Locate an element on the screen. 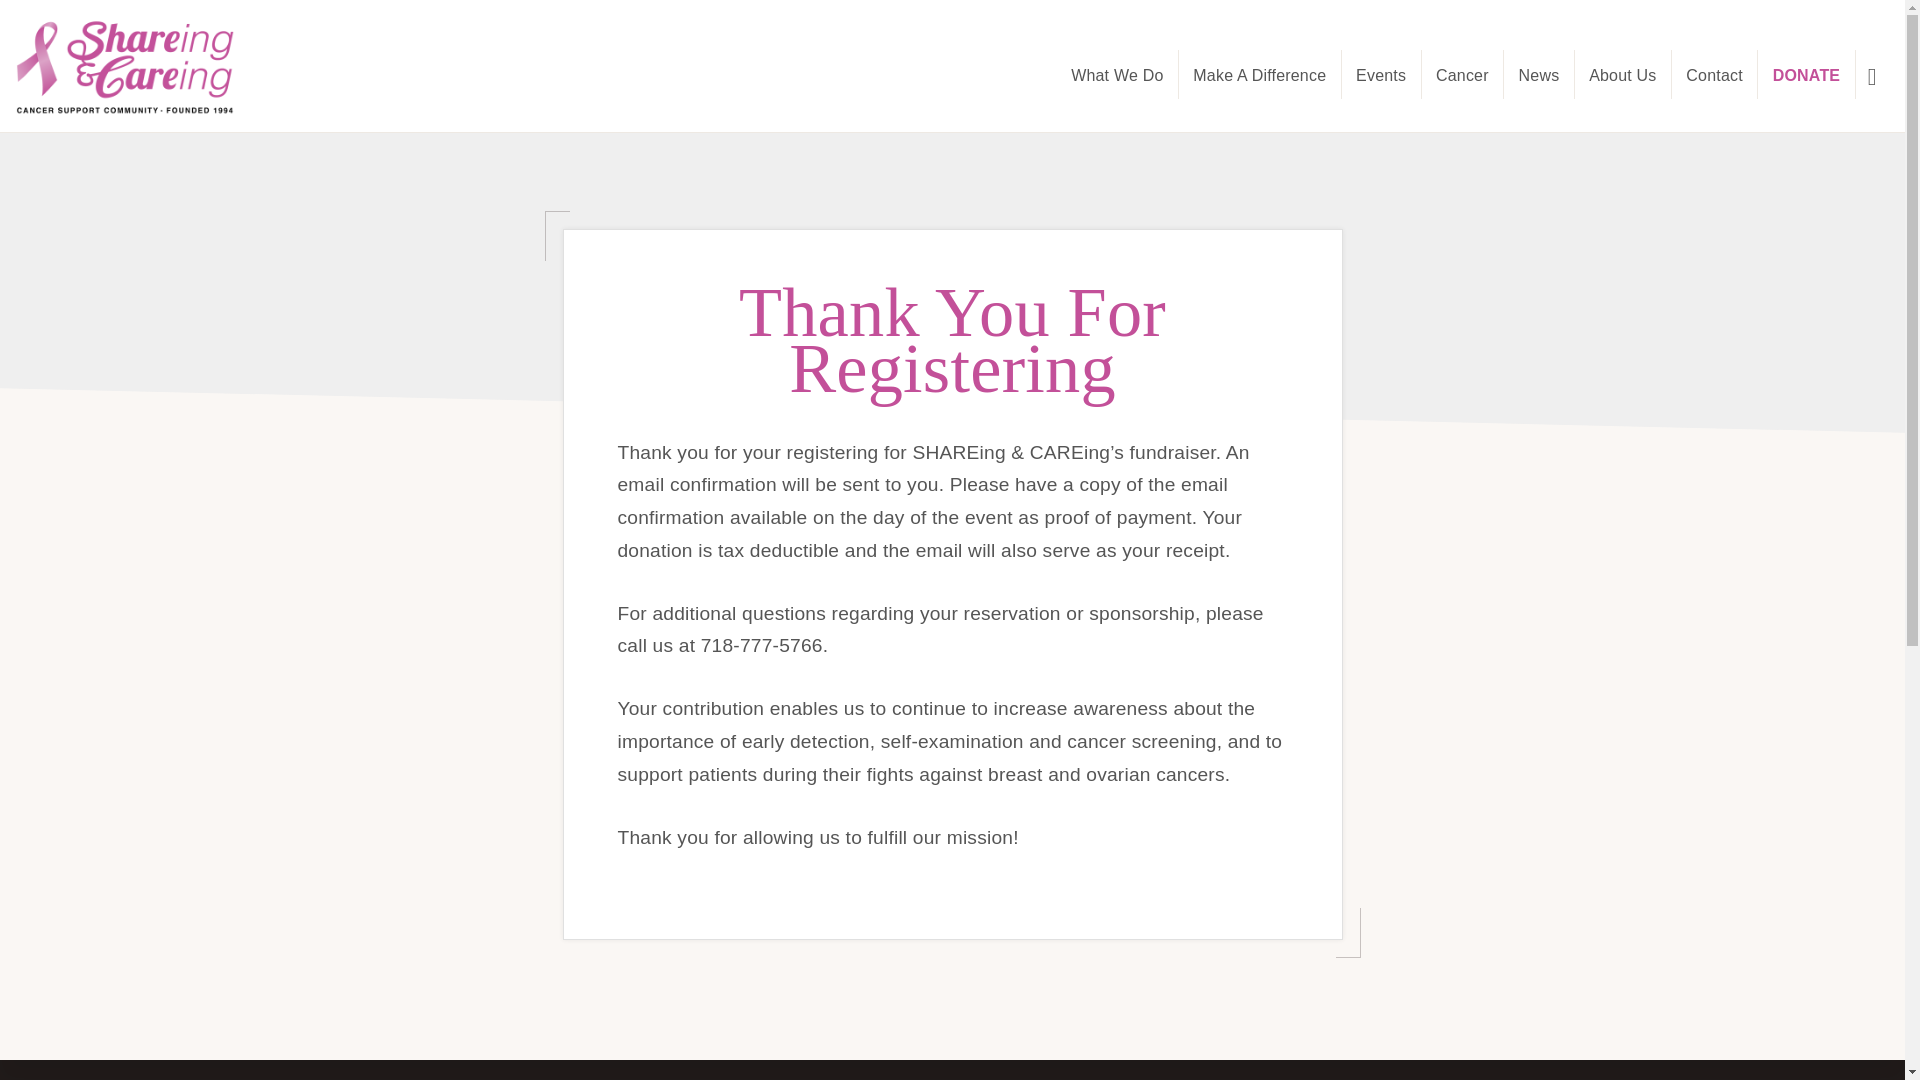 Image resolution: width=1920 pixels, height=1080 pixels. What We Do is located at coordinates (1118, 74).